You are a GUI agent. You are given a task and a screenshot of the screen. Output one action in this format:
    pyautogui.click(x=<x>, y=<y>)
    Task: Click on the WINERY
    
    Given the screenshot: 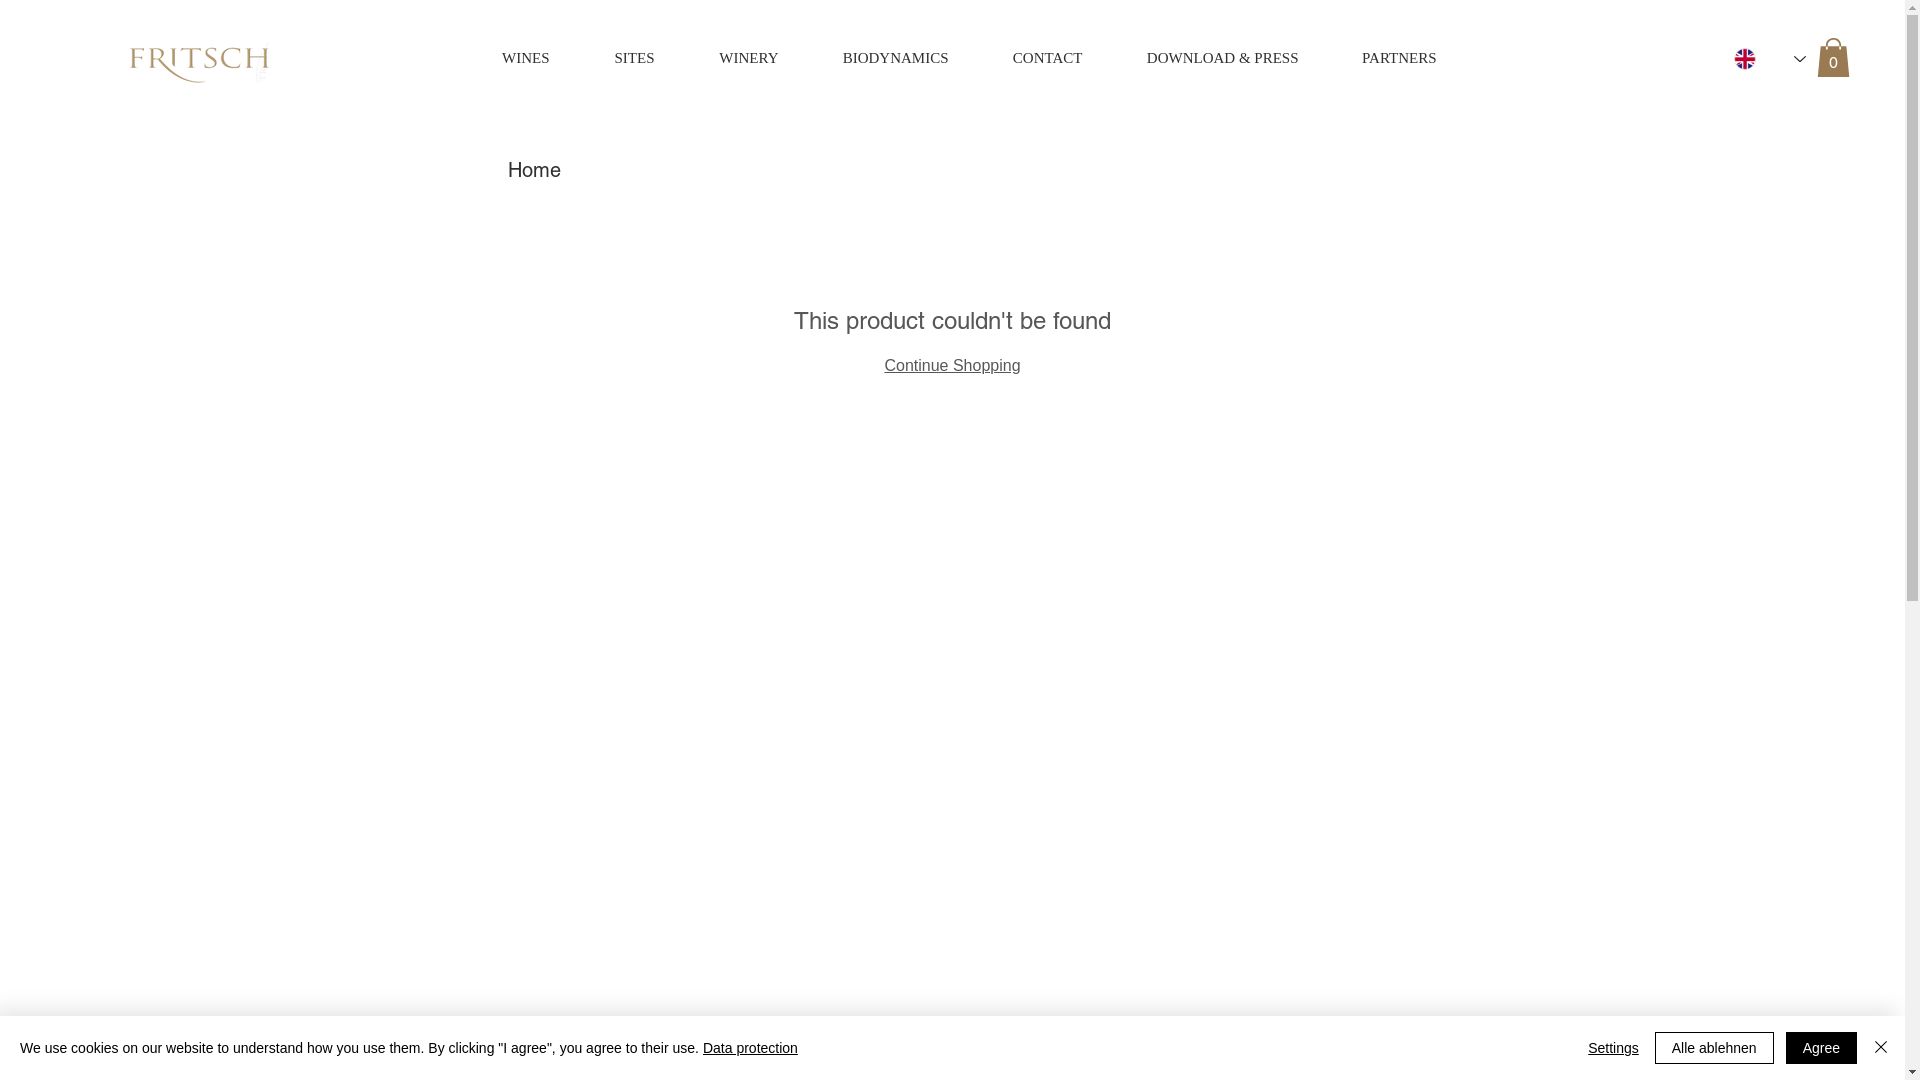 What is the action you would take?
    pyautogui.click(x=732, y=58)
    